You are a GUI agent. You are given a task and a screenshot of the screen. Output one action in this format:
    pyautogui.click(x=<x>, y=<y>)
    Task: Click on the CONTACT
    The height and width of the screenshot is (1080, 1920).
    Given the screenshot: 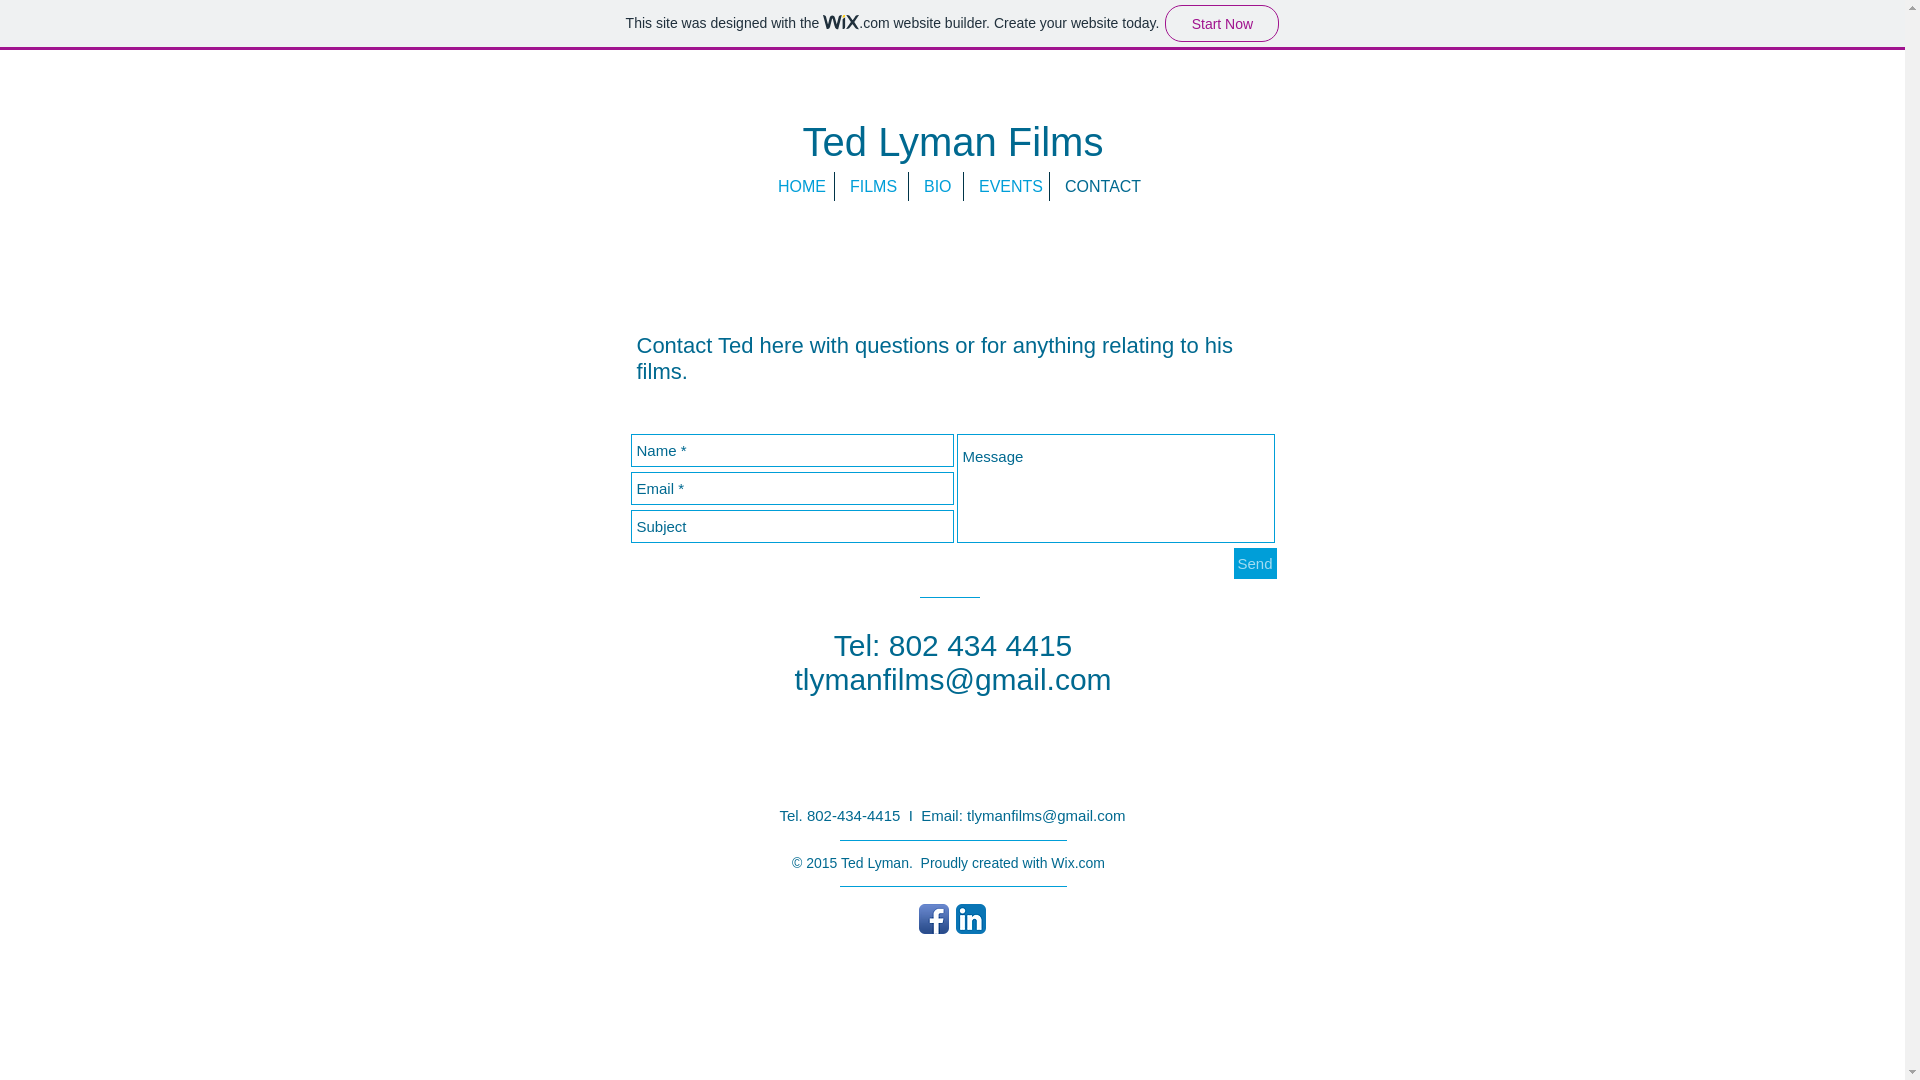 What is the action you would take?
    pyautogui.click(x=1096, y=186)
    